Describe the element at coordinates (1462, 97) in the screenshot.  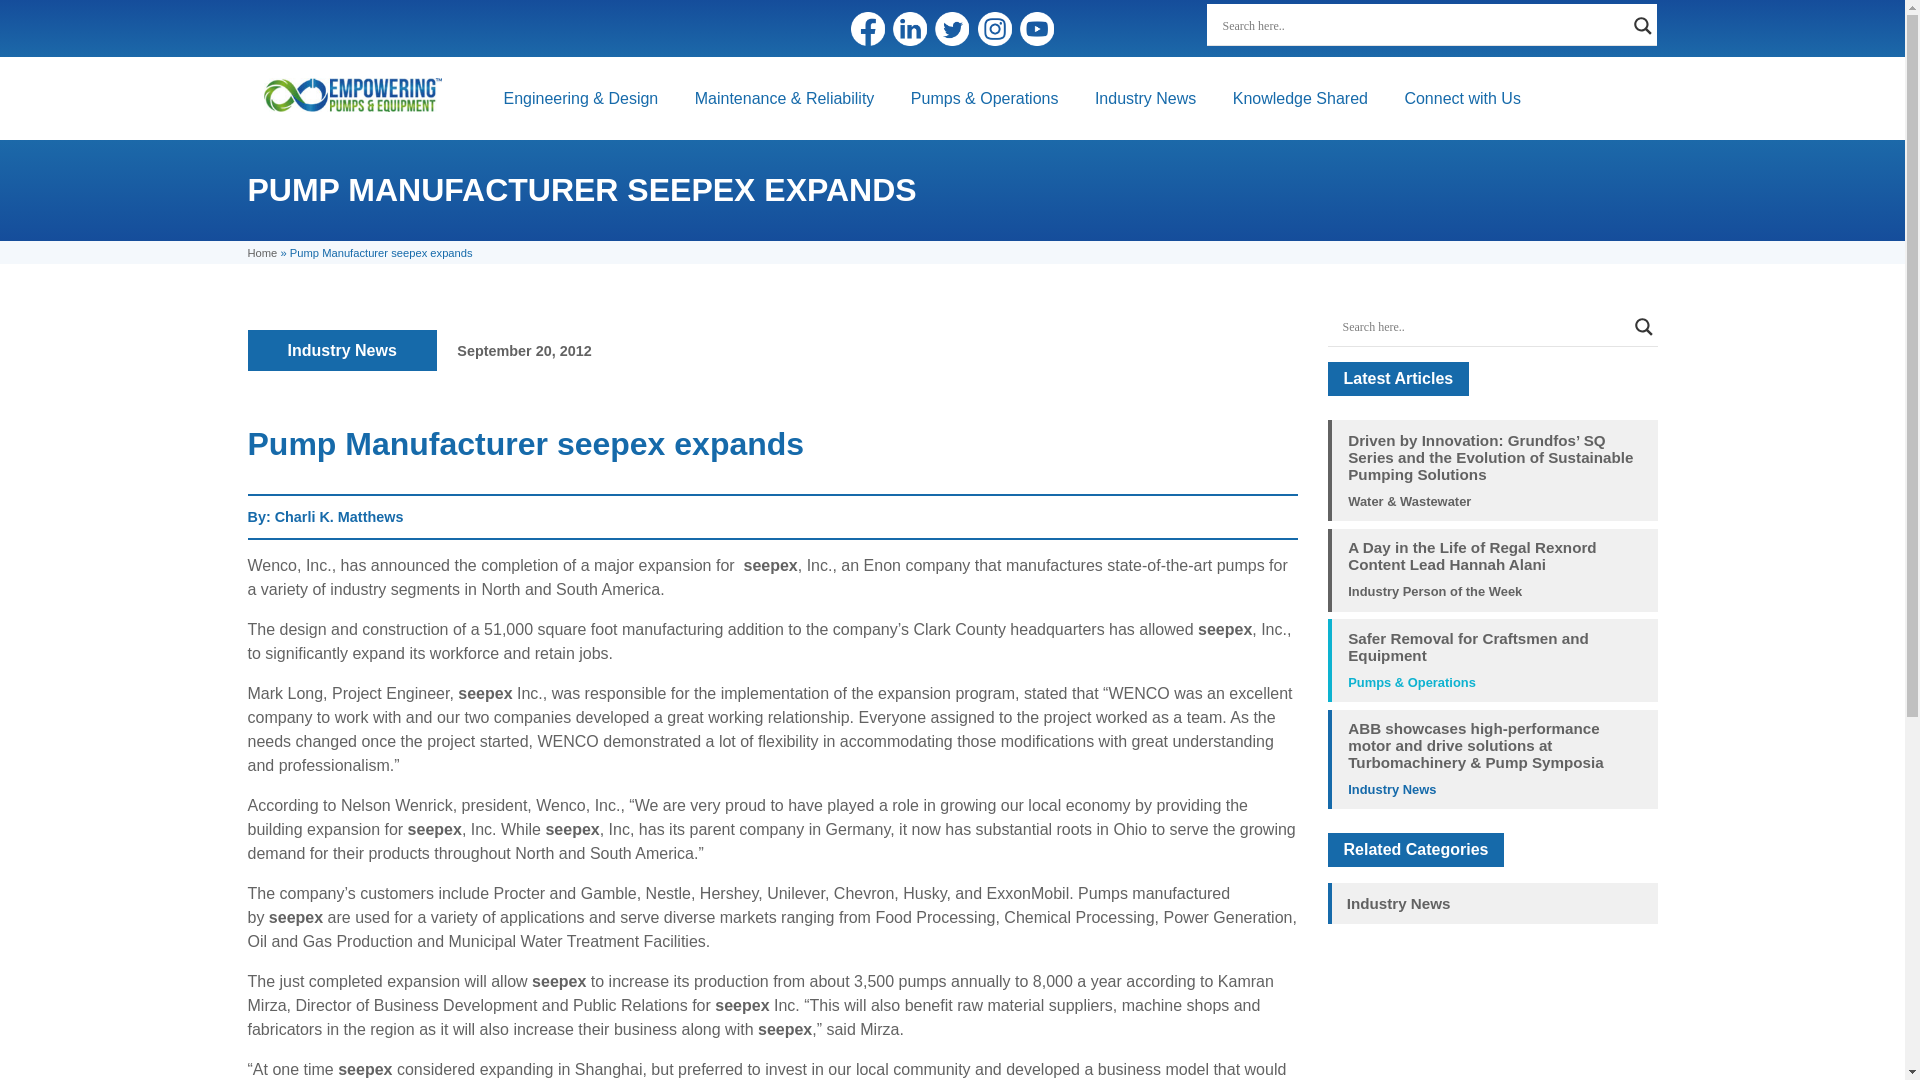
I see `Connect with Us` at that location.